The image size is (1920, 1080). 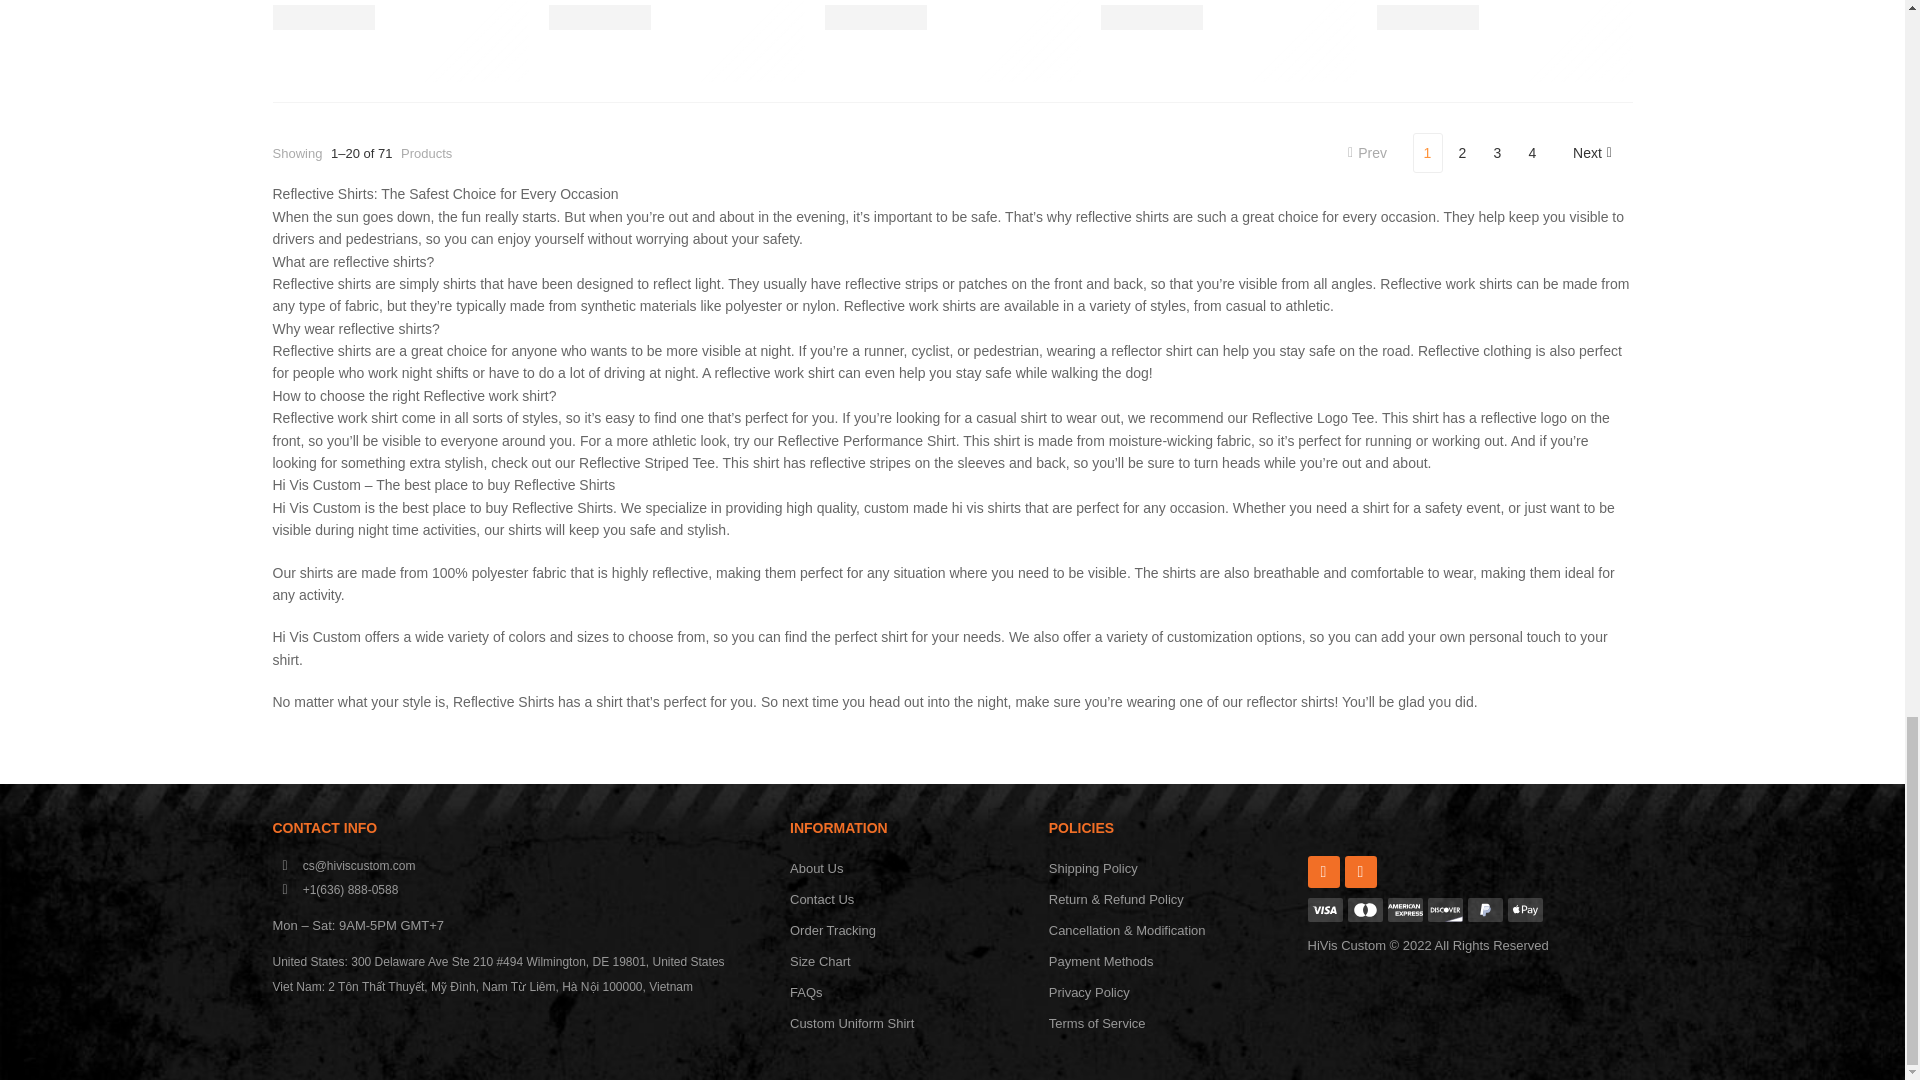 What do you see at coordinates (909, 993) in the screenshot?
I see `FAQs` at bounding box center [909, 993].